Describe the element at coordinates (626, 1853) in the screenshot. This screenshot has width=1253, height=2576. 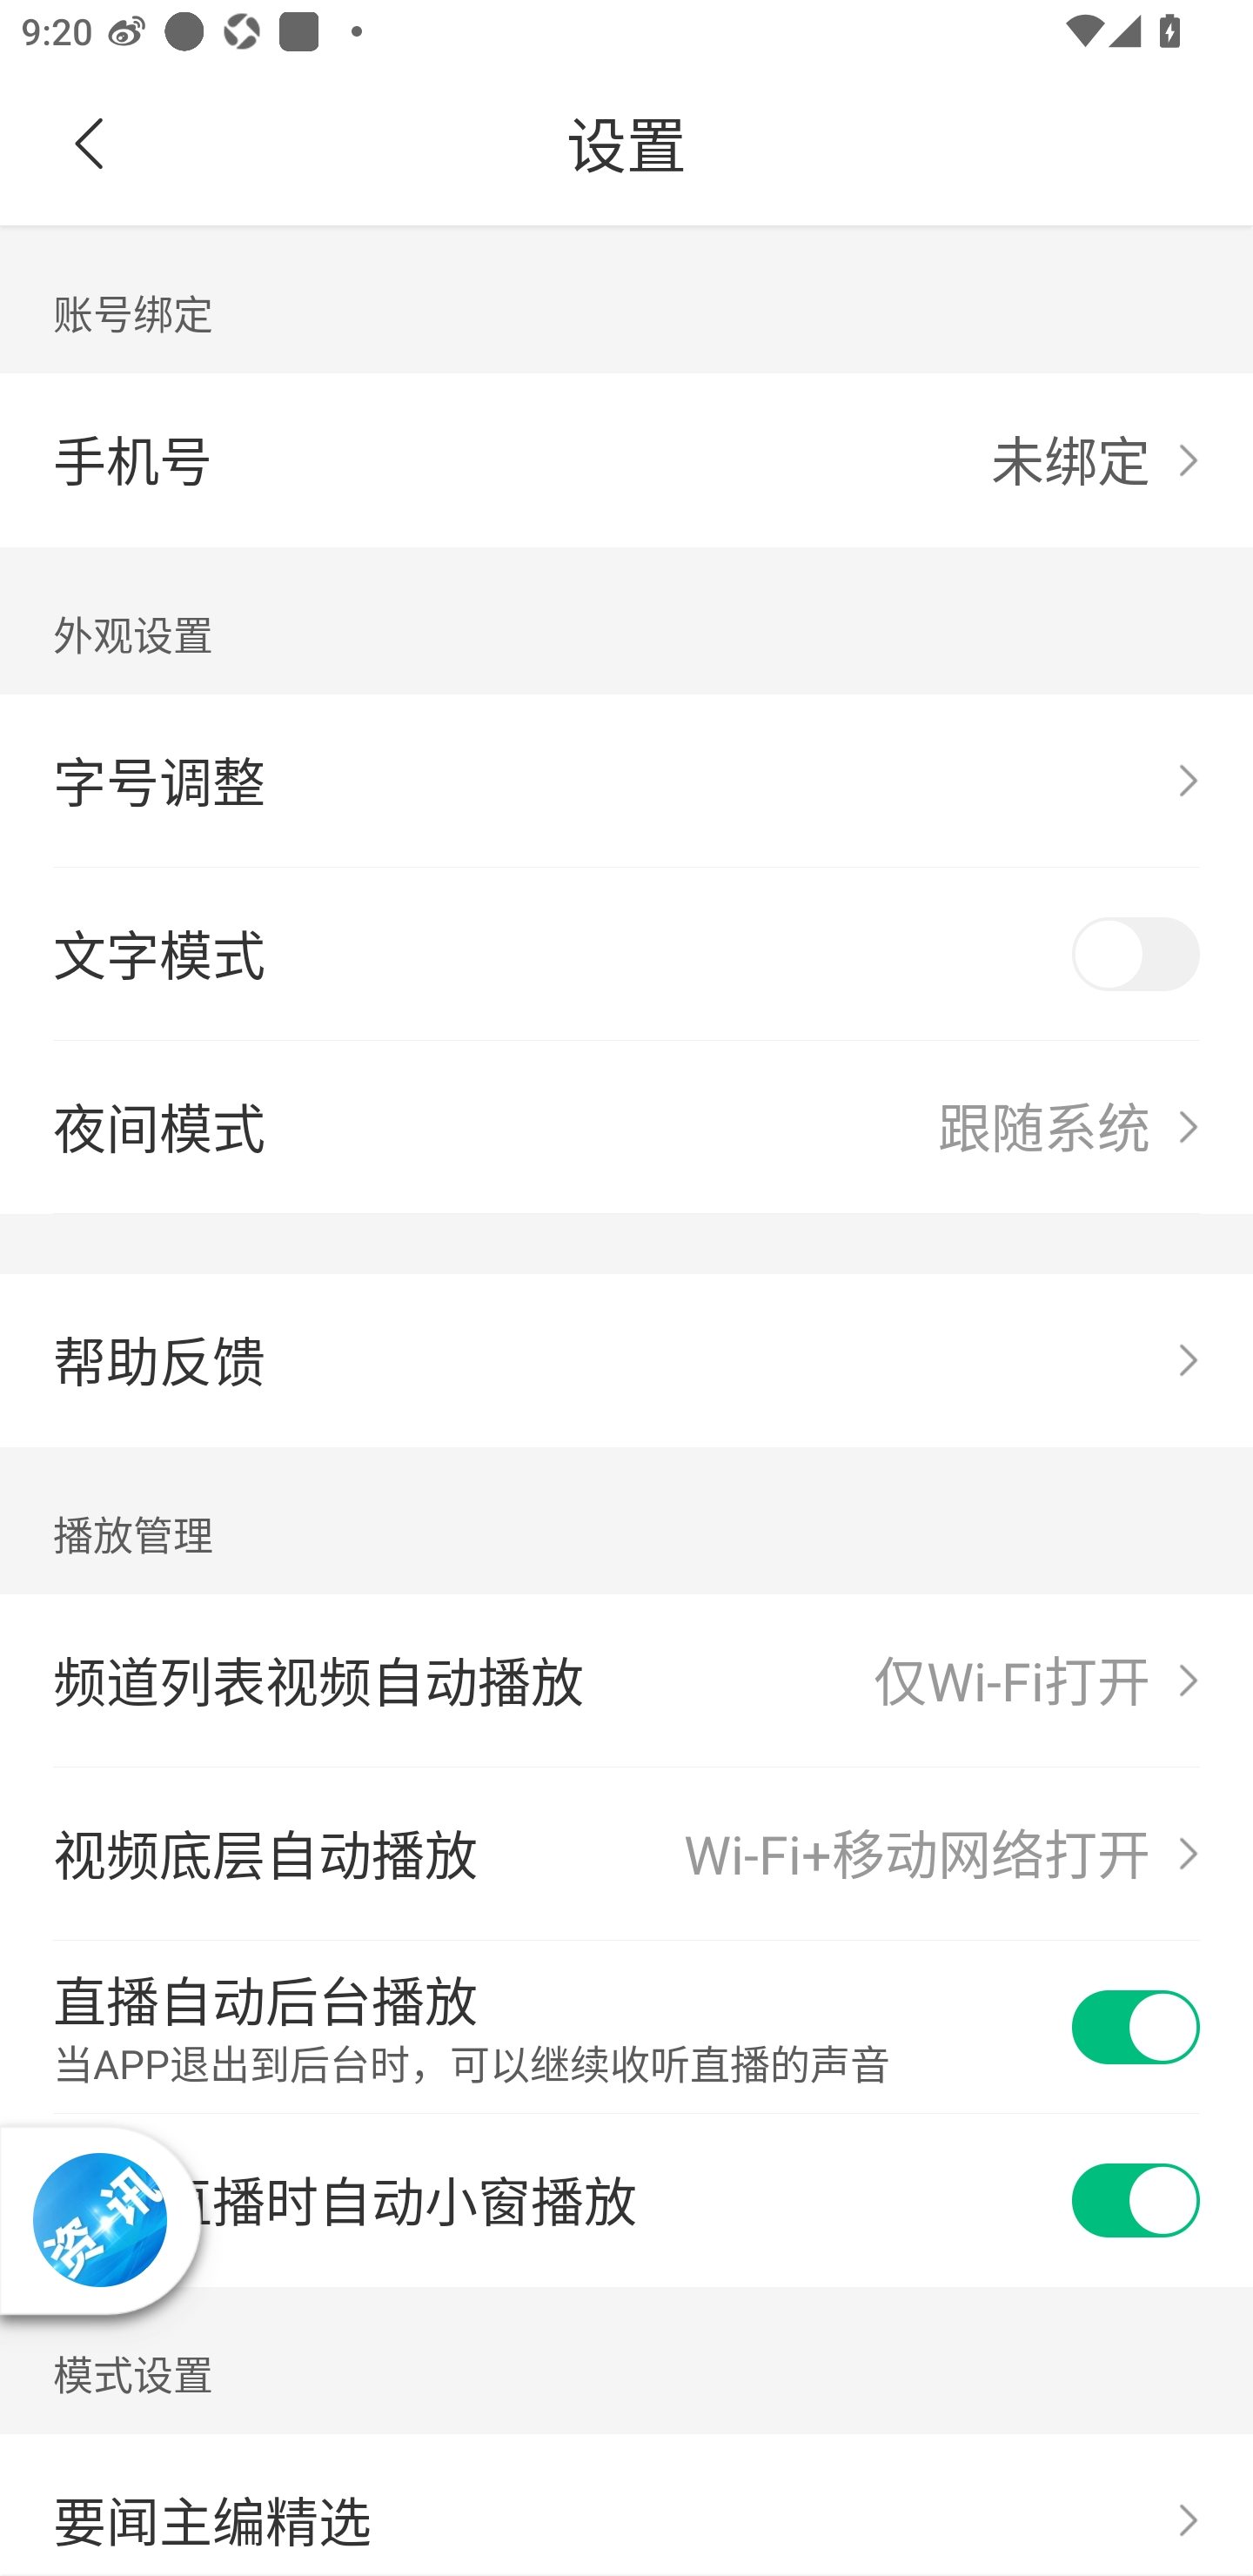
I see `视频底层自动播放 Wi-Fi+移动网络打开` at that location.